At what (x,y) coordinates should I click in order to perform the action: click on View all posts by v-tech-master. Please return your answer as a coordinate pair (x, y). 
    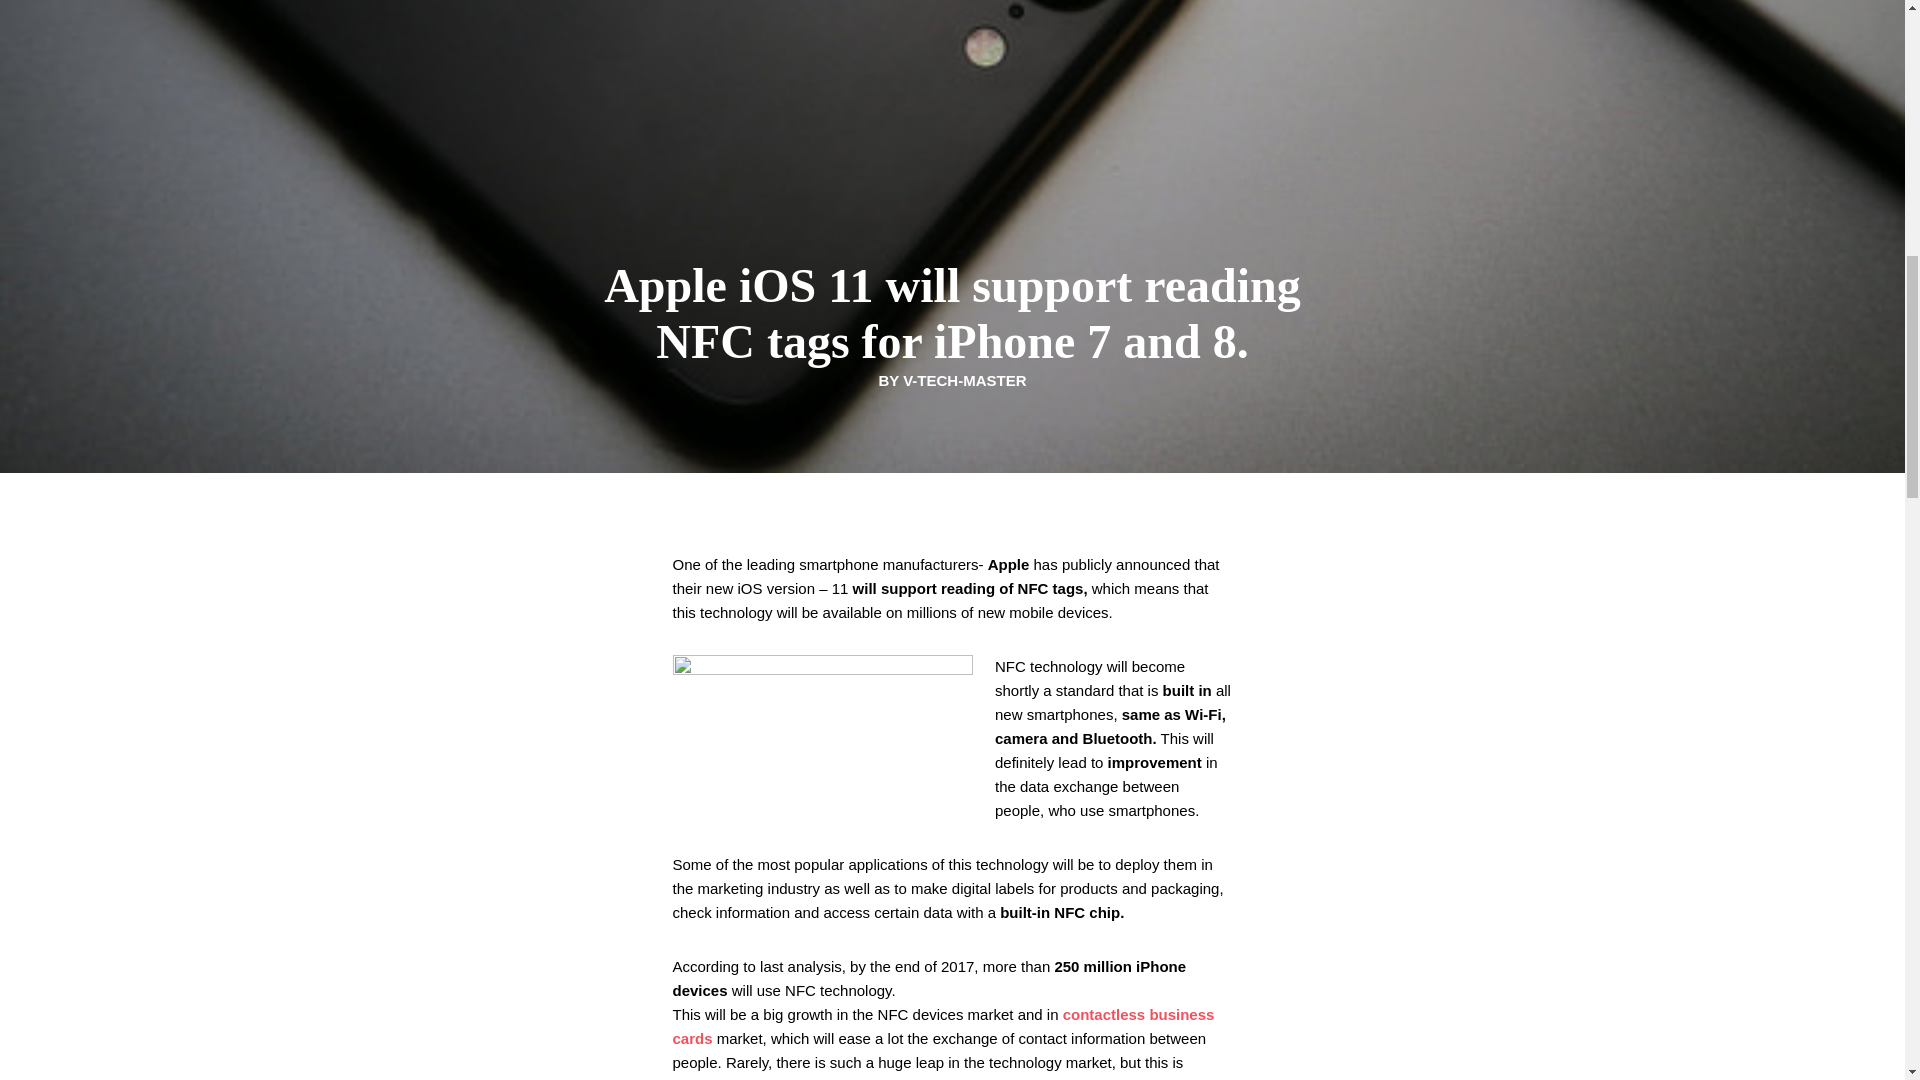
    Looking at the image, I should click on (964, 380).